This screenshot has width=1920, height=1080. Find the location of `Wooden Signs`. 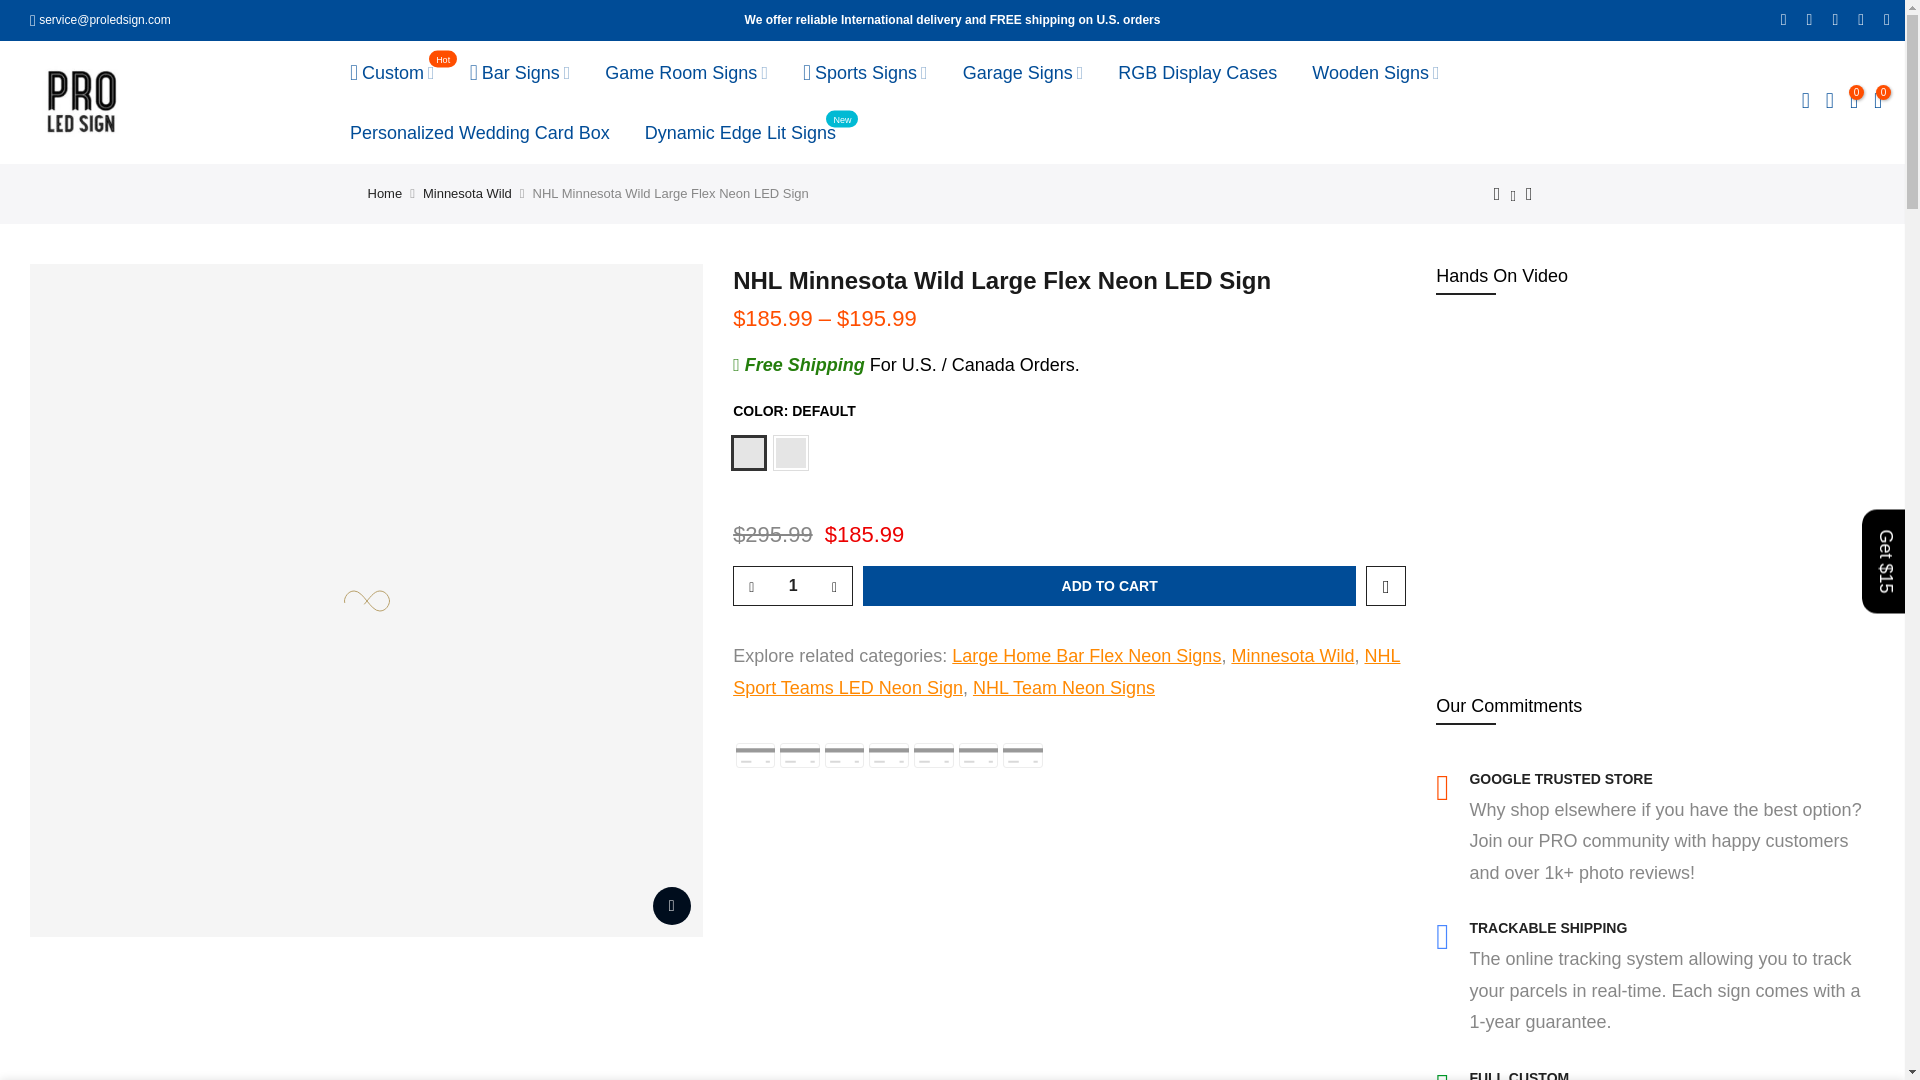

Wooden Signs is located at coordinates (1877, 102).